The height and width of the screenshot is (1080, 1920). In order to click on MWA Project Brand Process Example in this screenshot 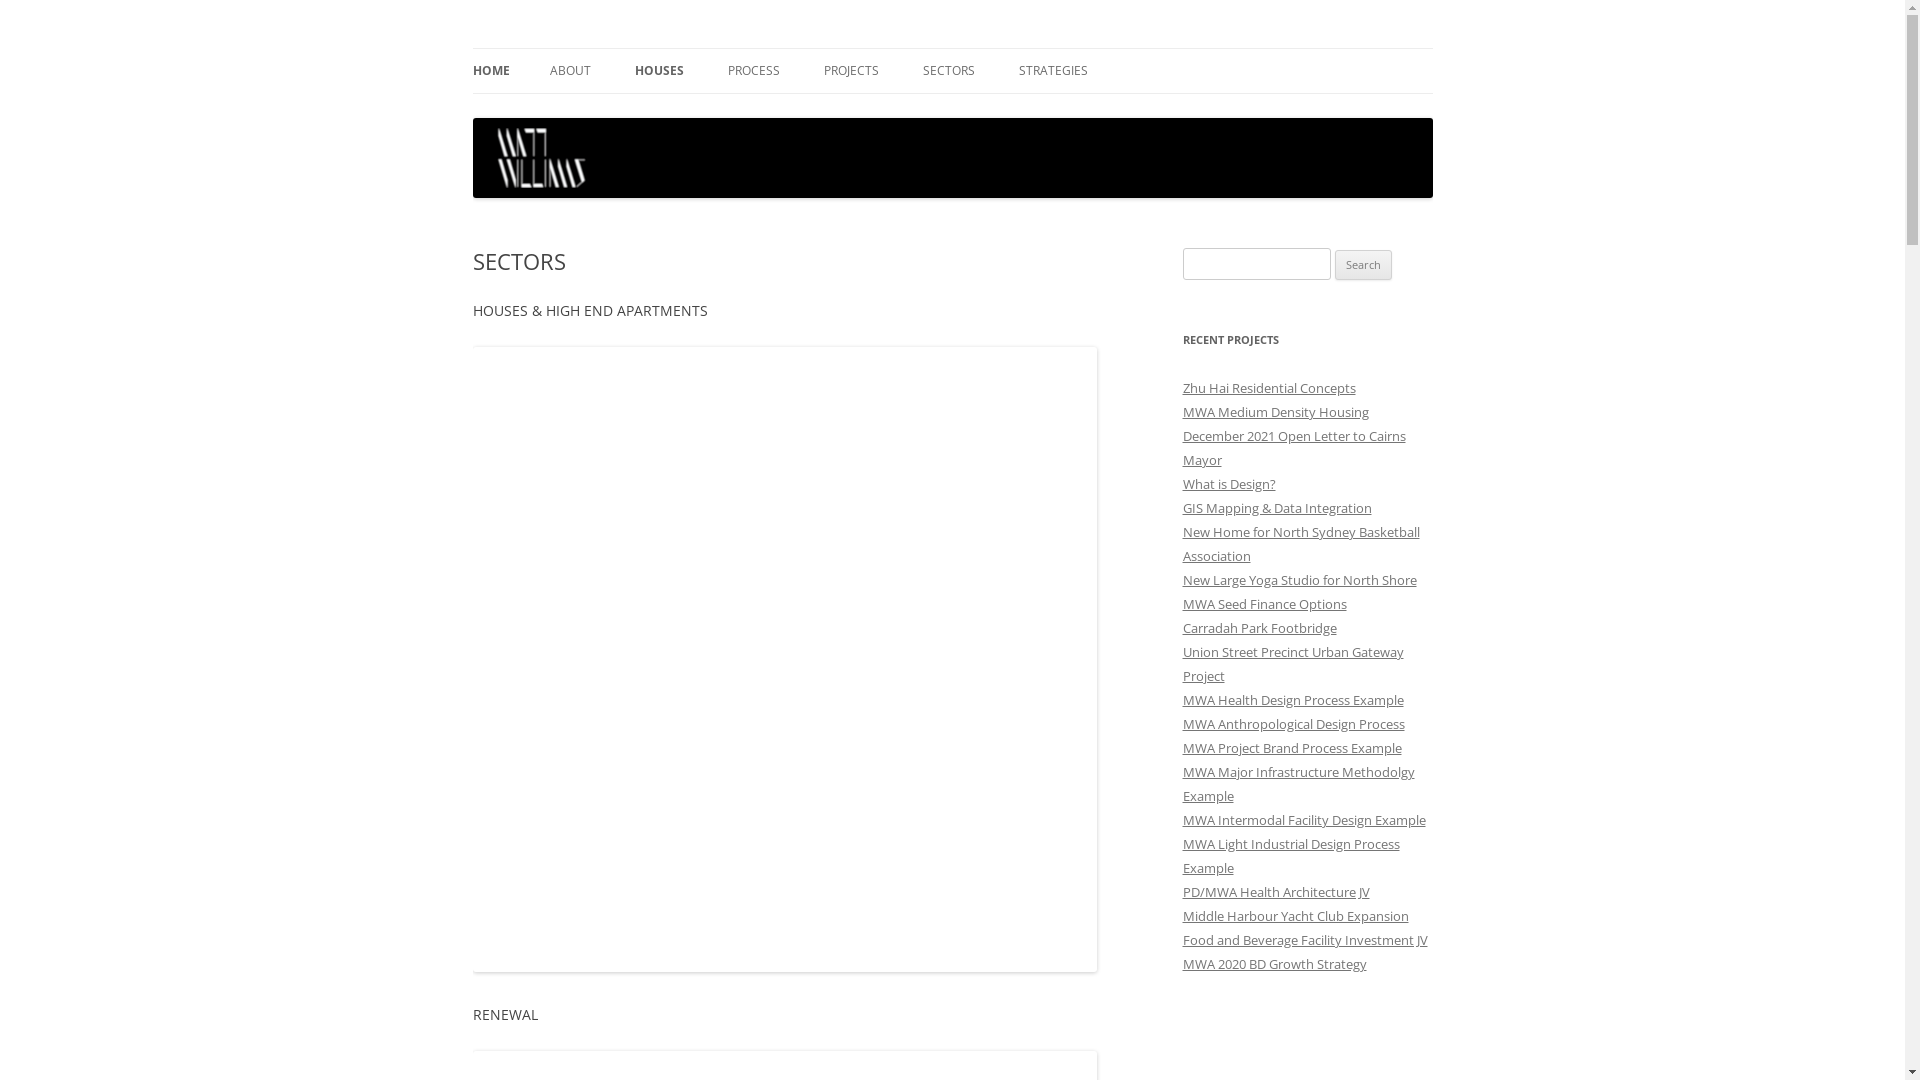, I will do `click(1292, 748)`.